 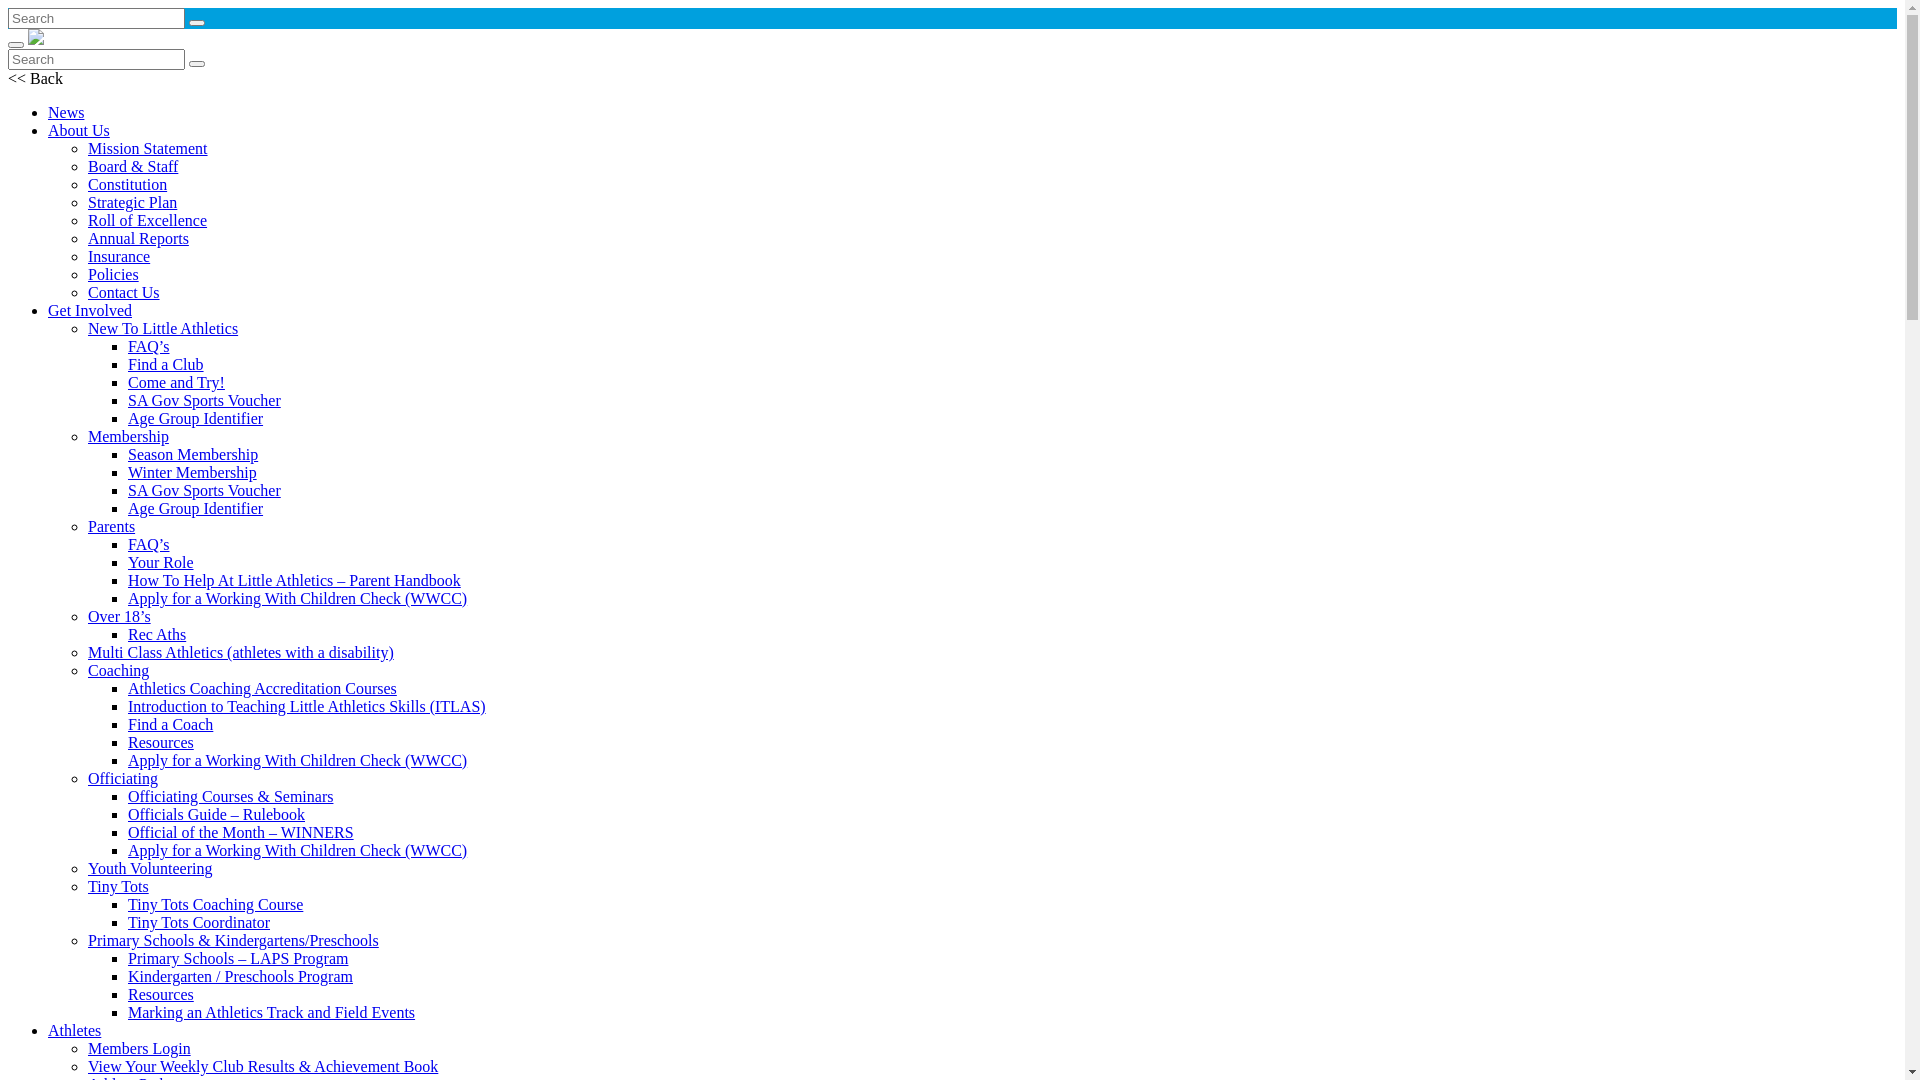 I want to click on View Your Weekly Club Results & Achievement Book, so click(x=263, y=1066).